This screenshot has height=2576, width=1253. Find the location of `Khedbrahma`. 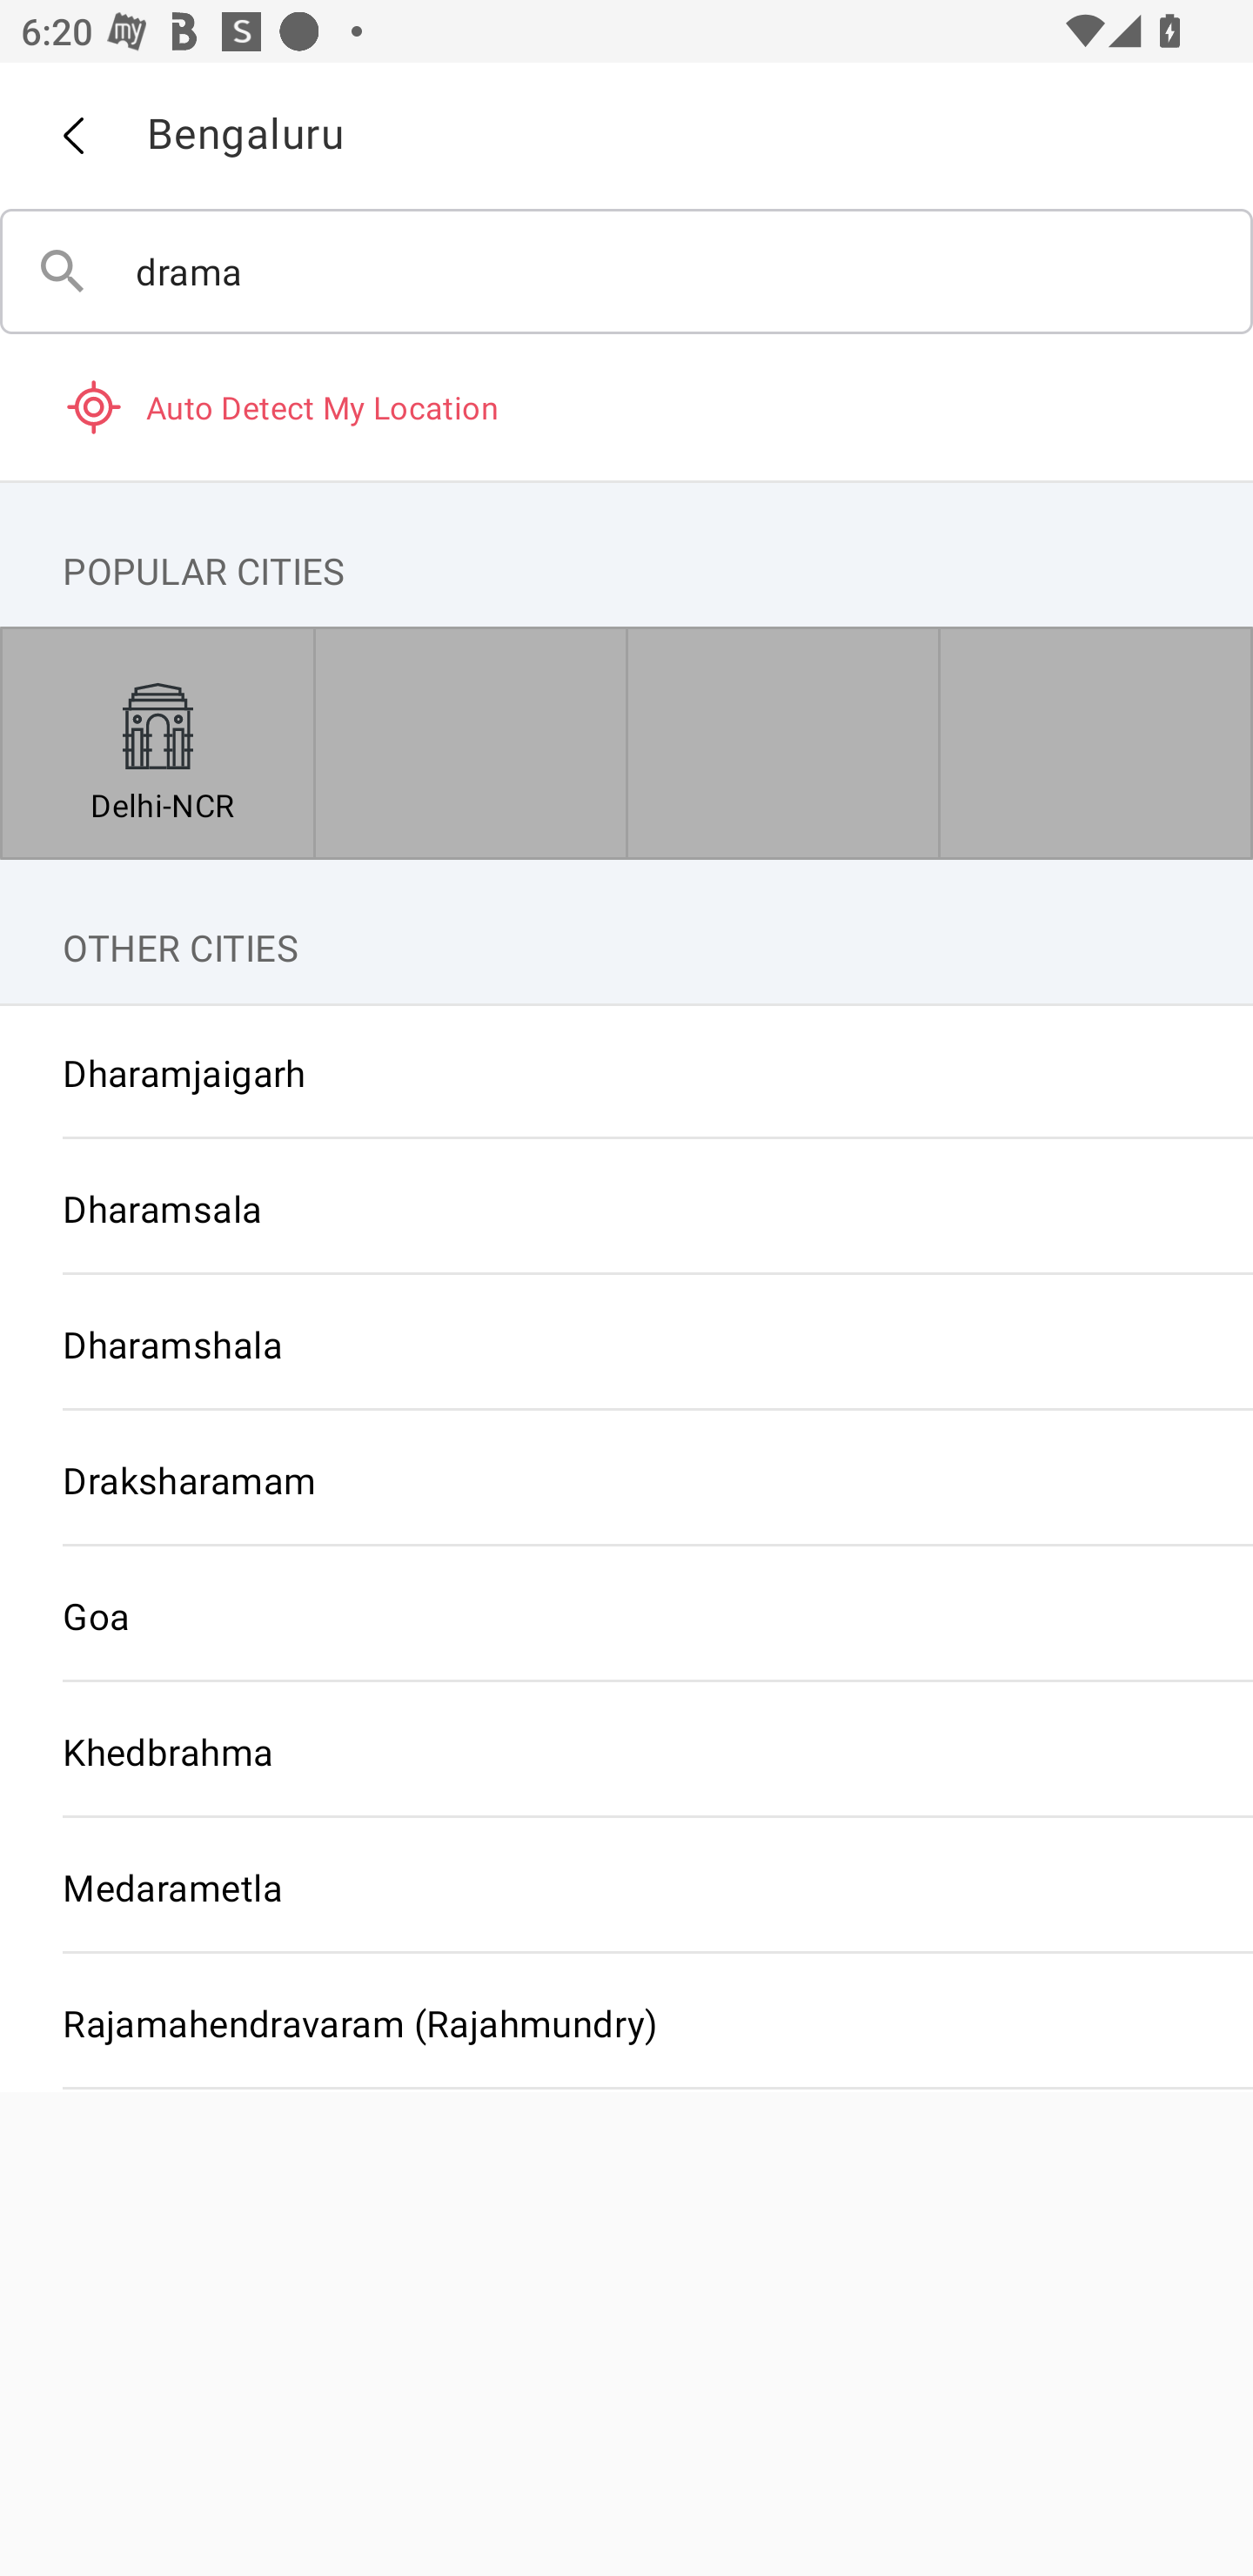

Khedbrahma is located at coordinates (626, 1751).